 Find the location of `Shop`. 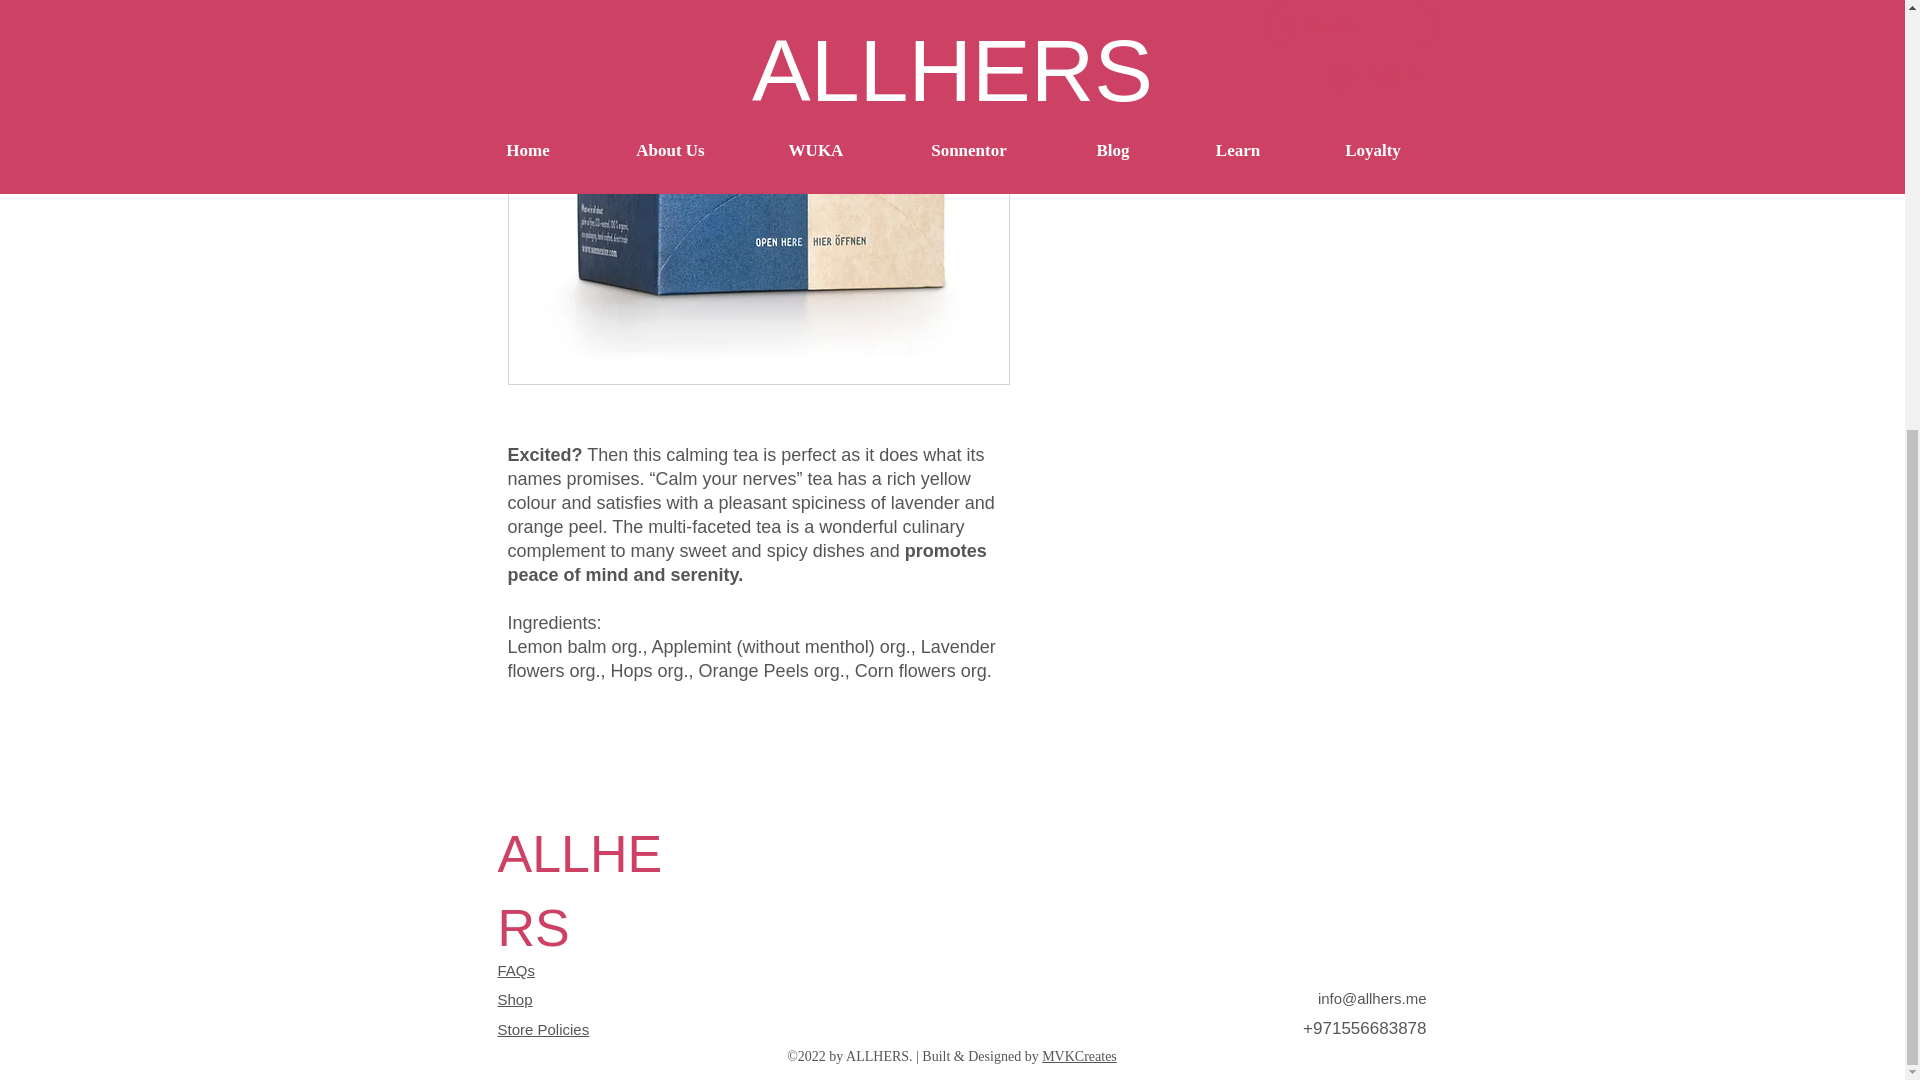

Shop is located at coordinates (515, 999).